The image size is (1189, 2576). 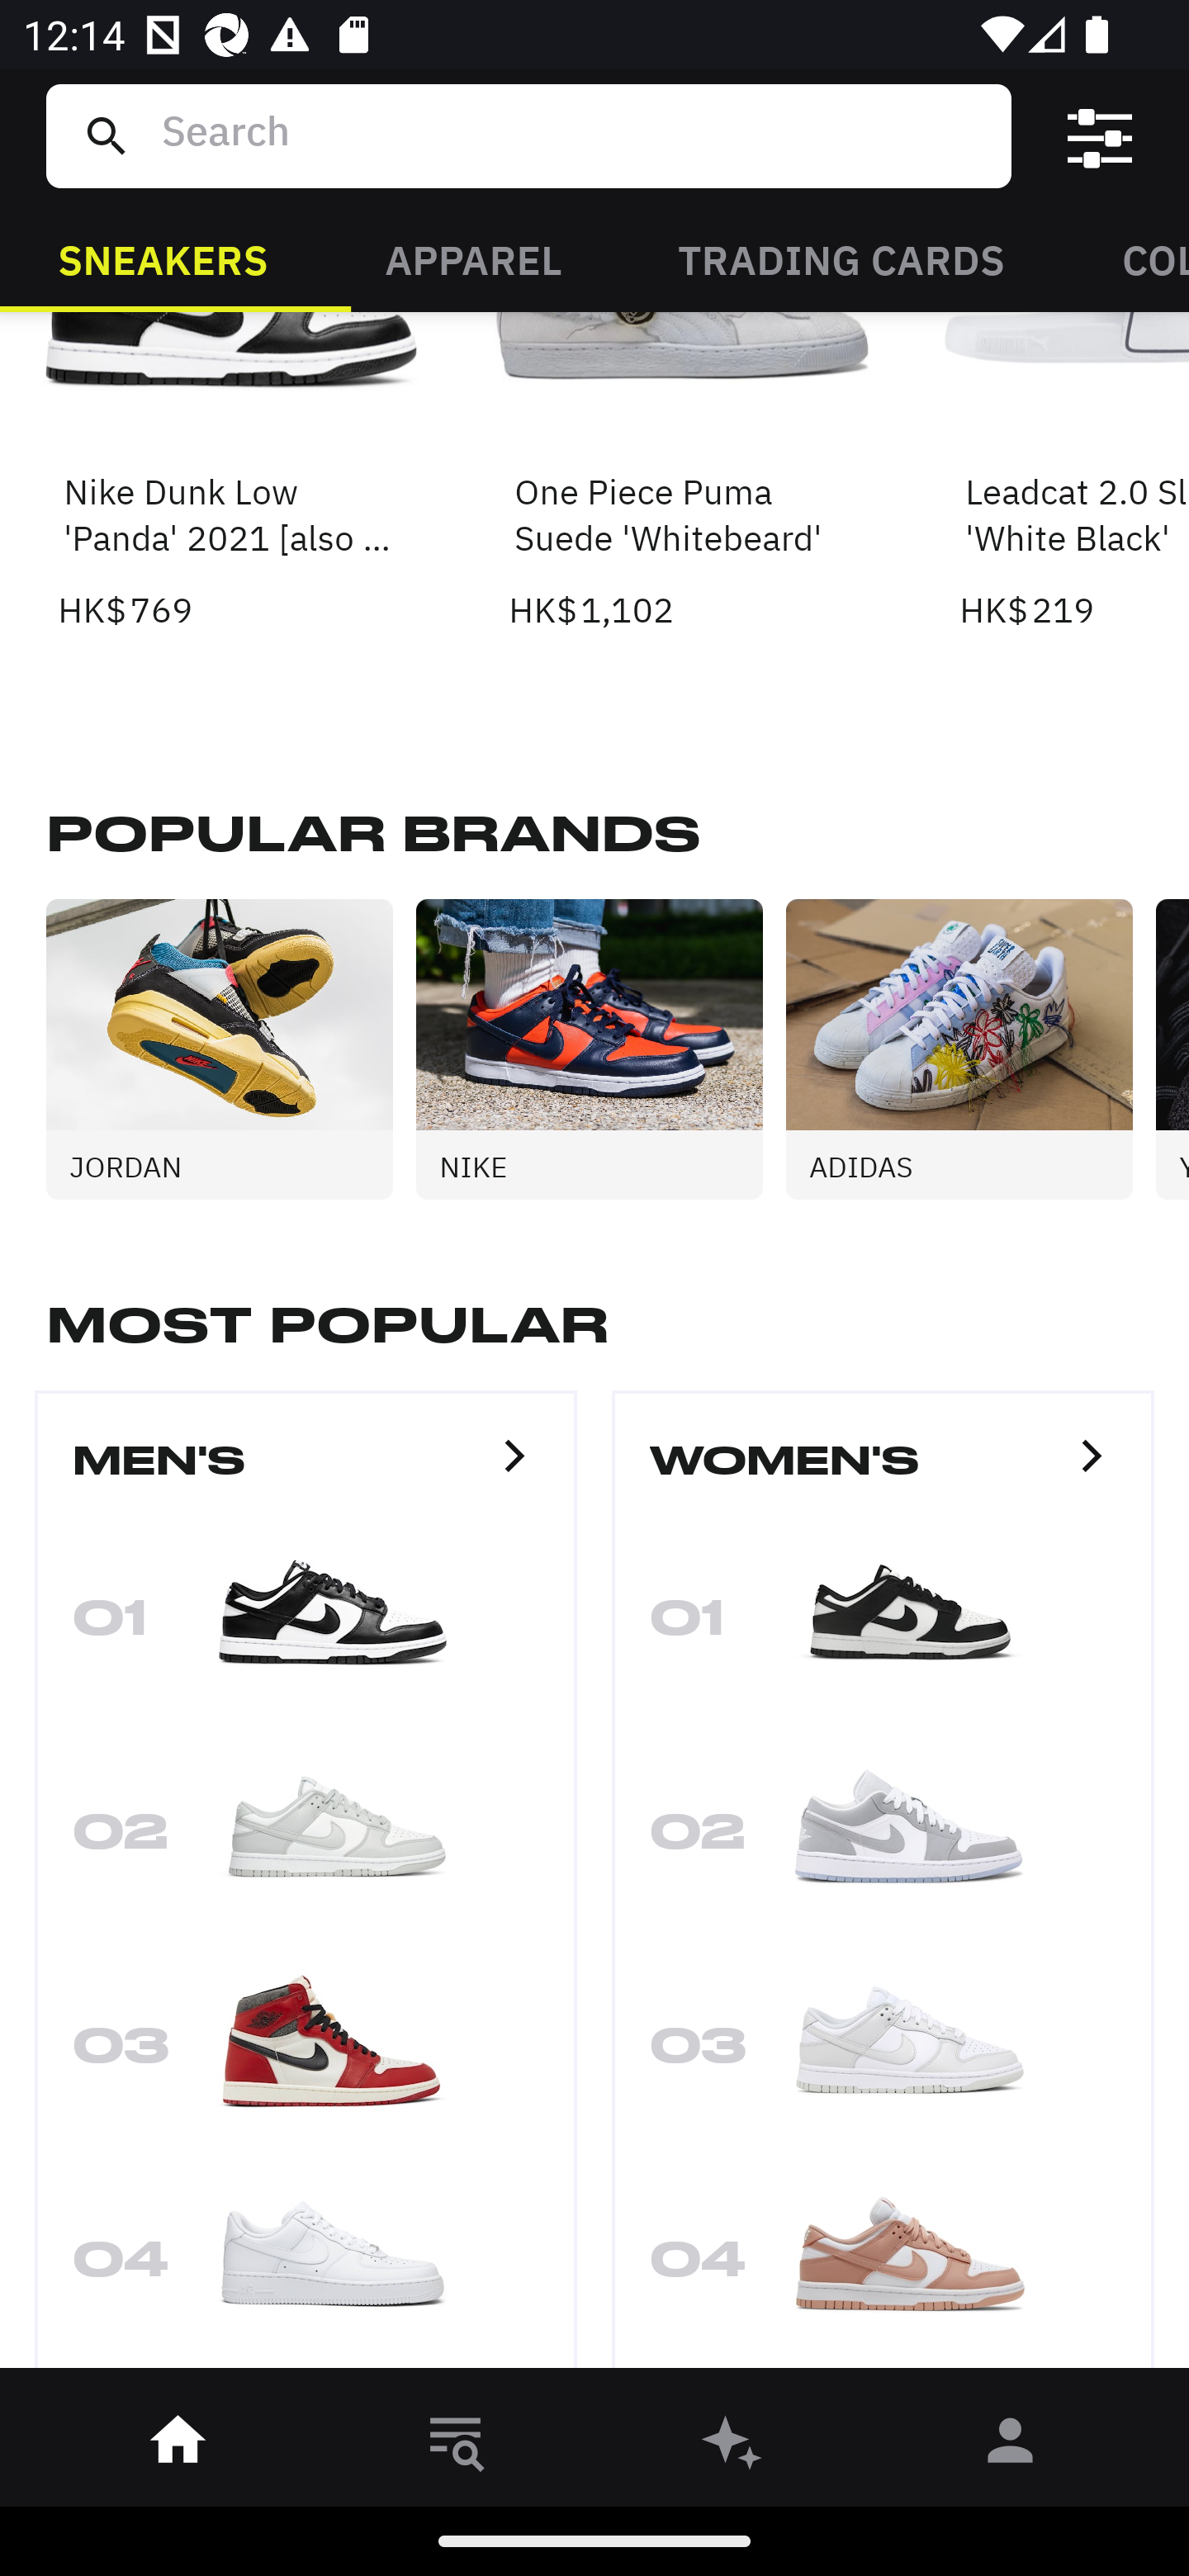 What do you see at coordinates (1100, 136) in the screenshot?
I see `` at bounding box center [1100, 136].